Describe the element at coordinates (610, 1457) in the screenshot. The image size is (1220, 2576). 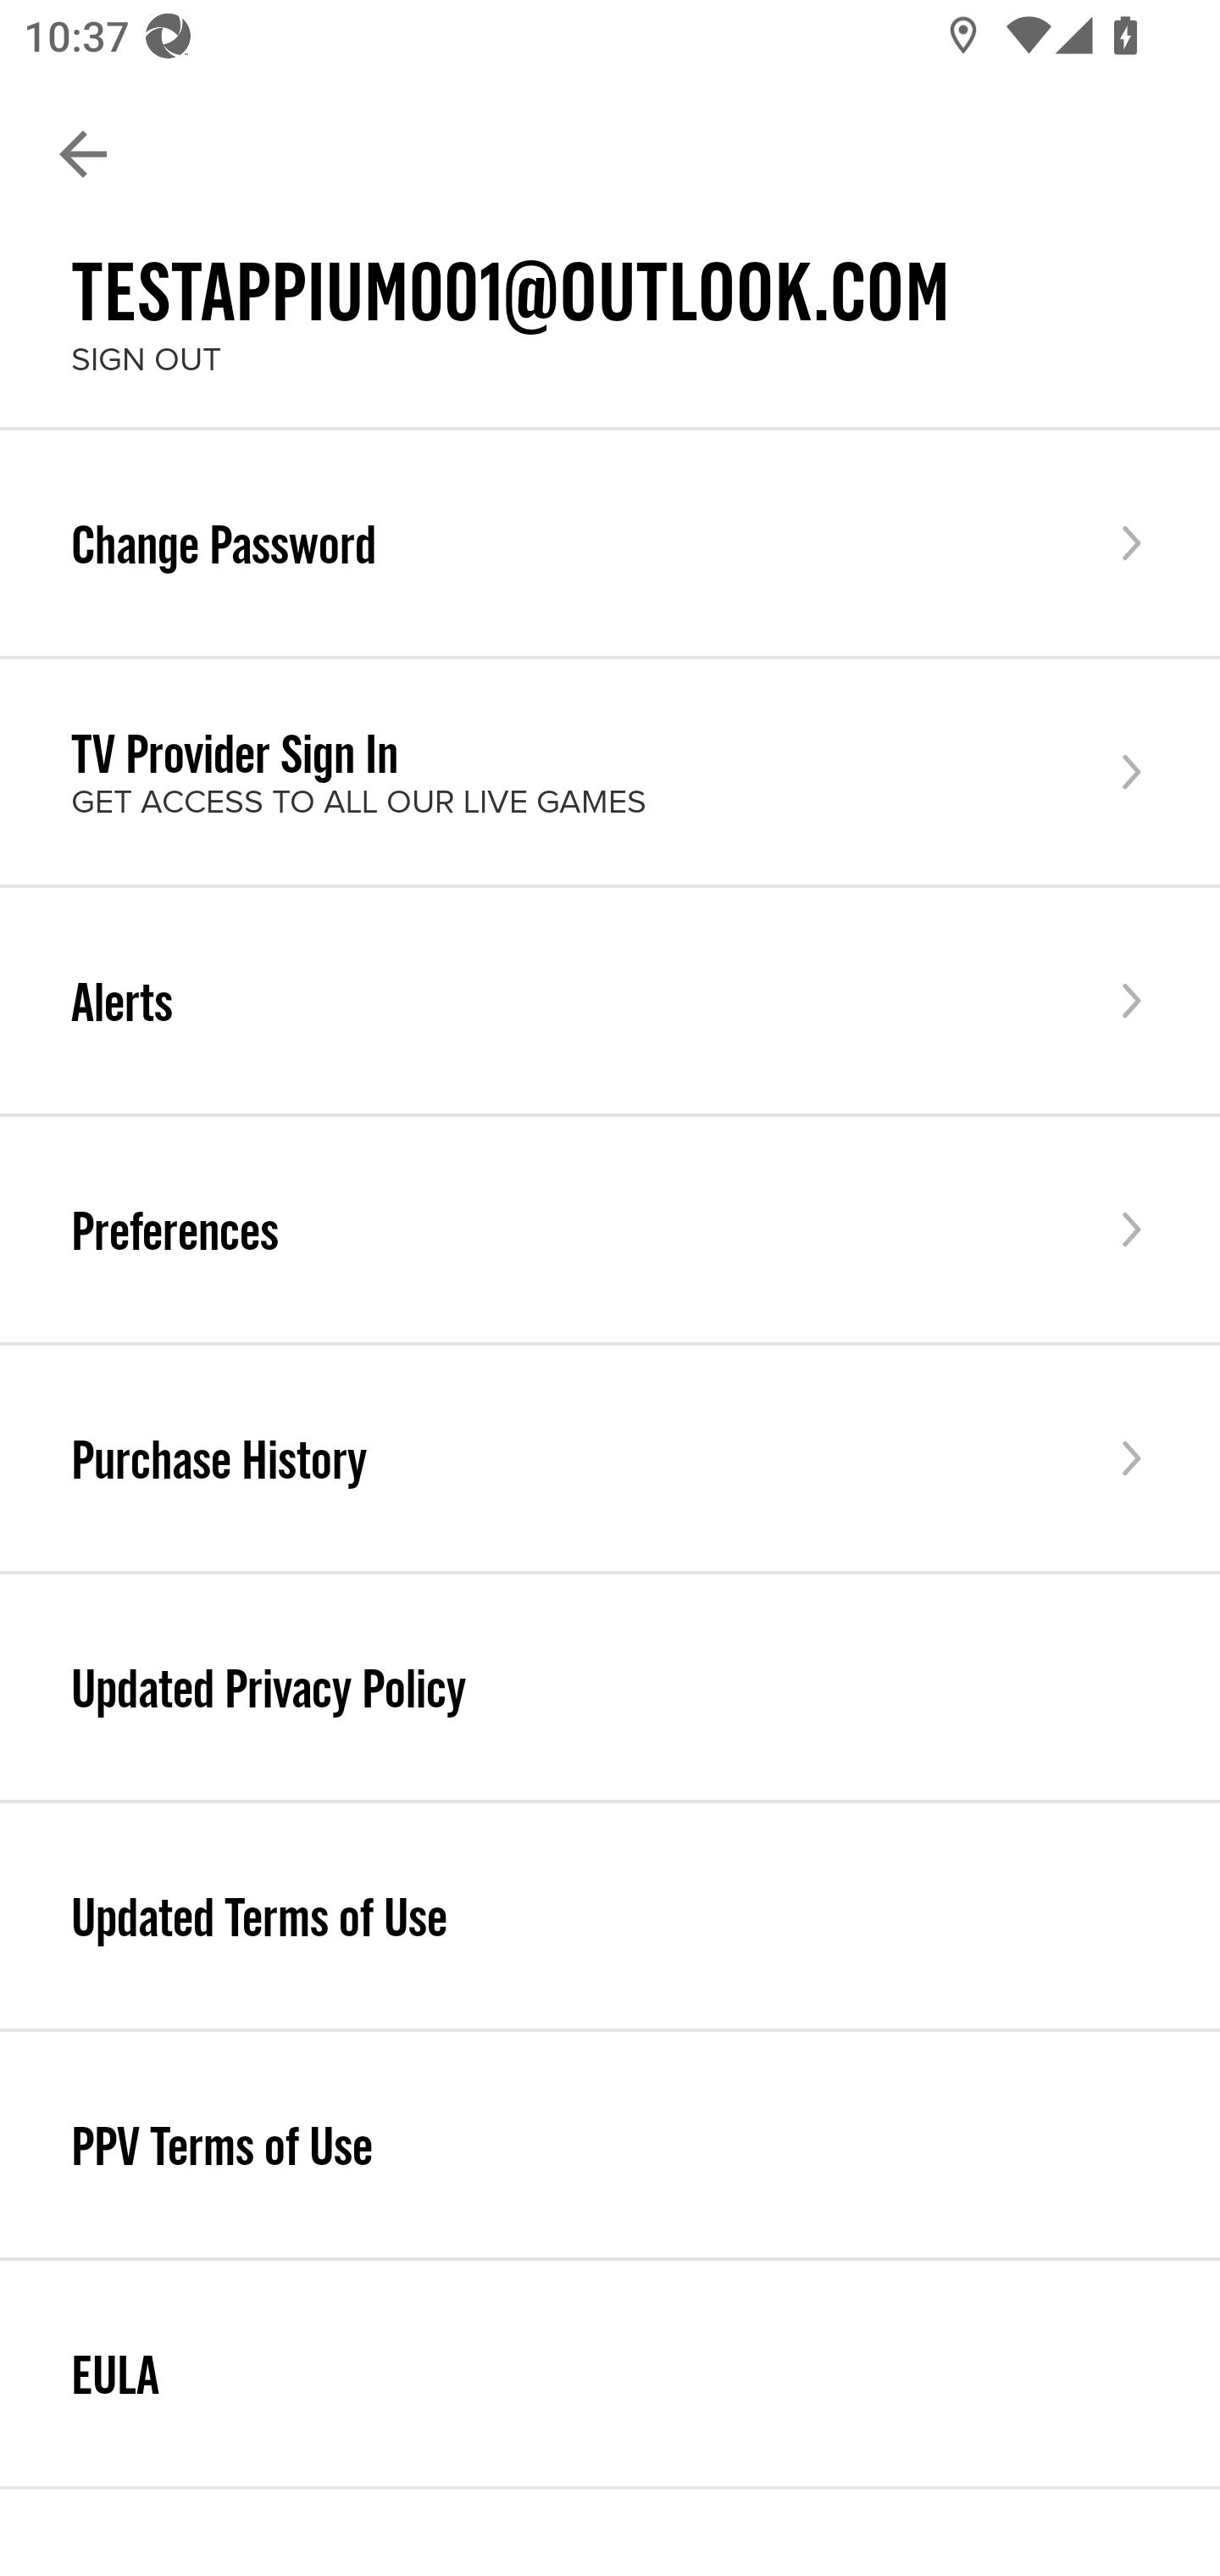
I see `Purchase History` at that location.